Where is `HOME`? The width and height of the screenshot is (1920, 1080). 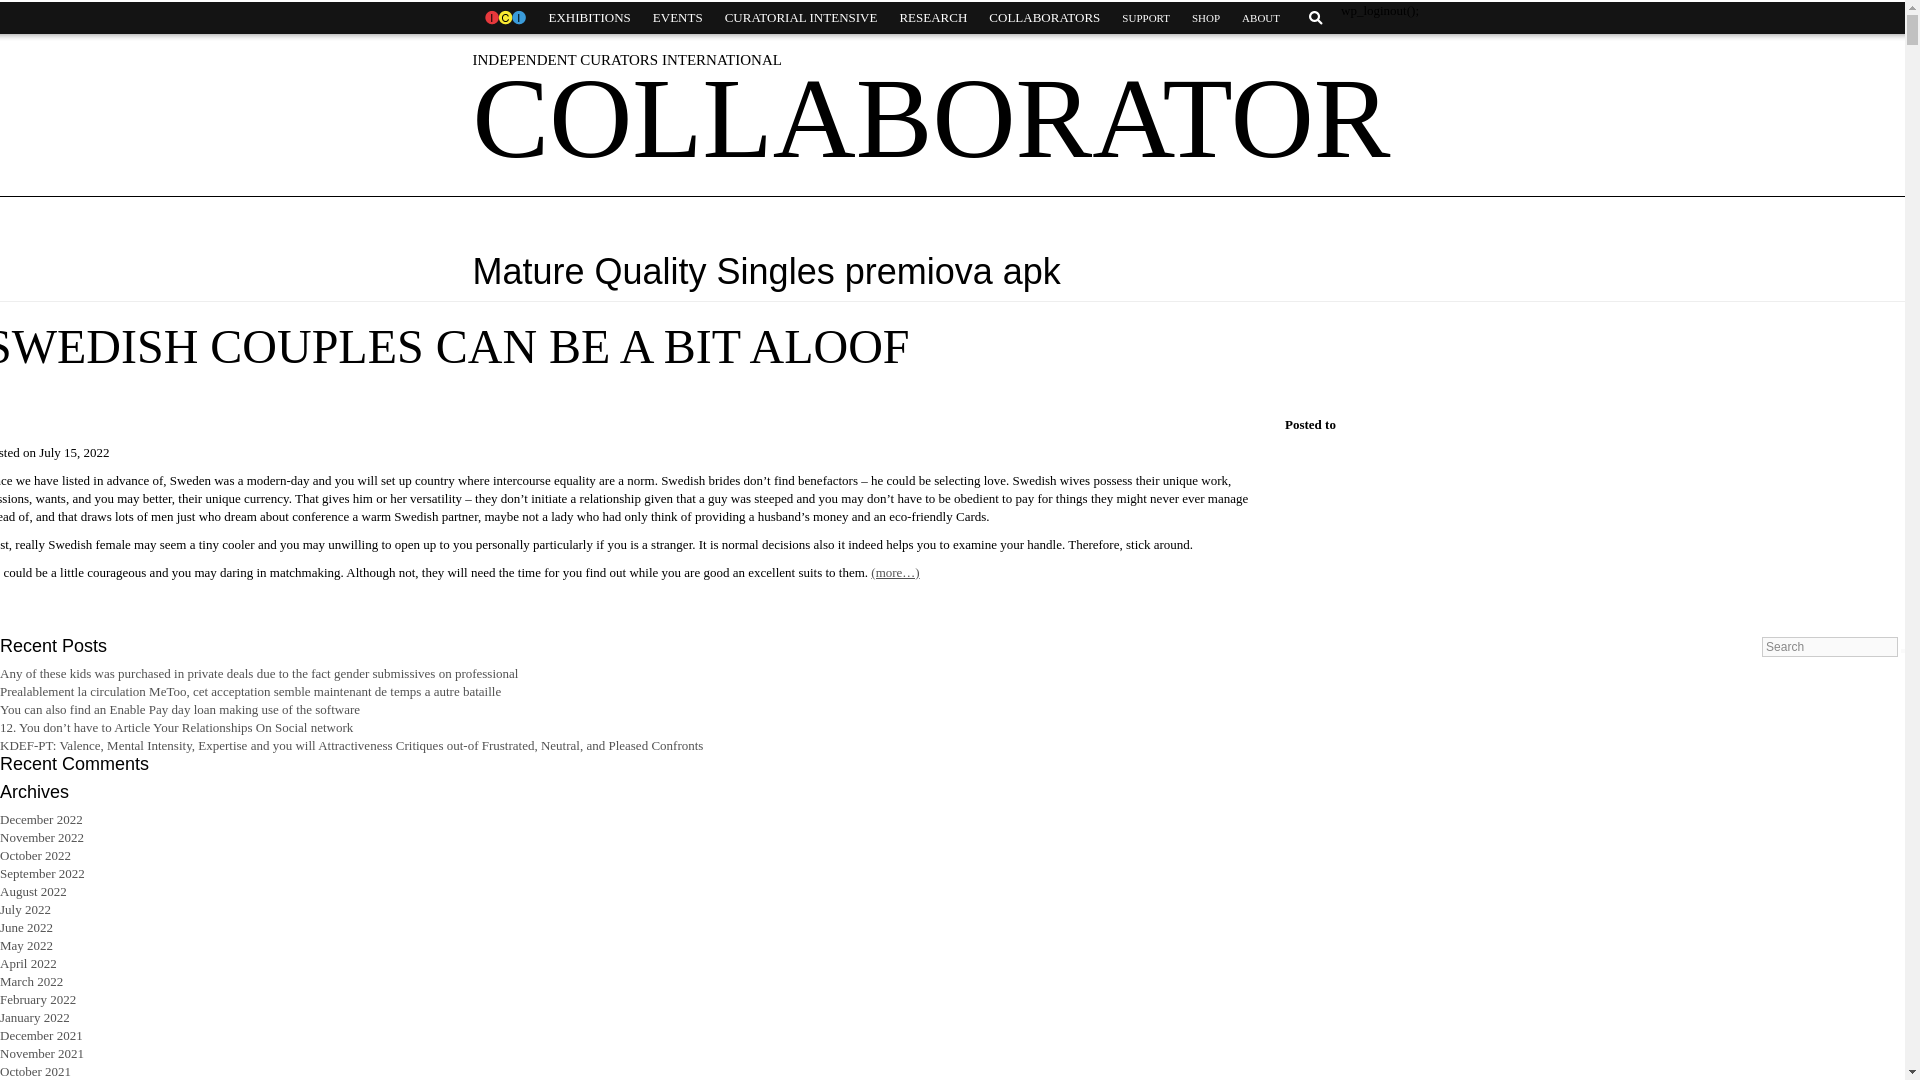
HOME is located at coordinates (504, 18).